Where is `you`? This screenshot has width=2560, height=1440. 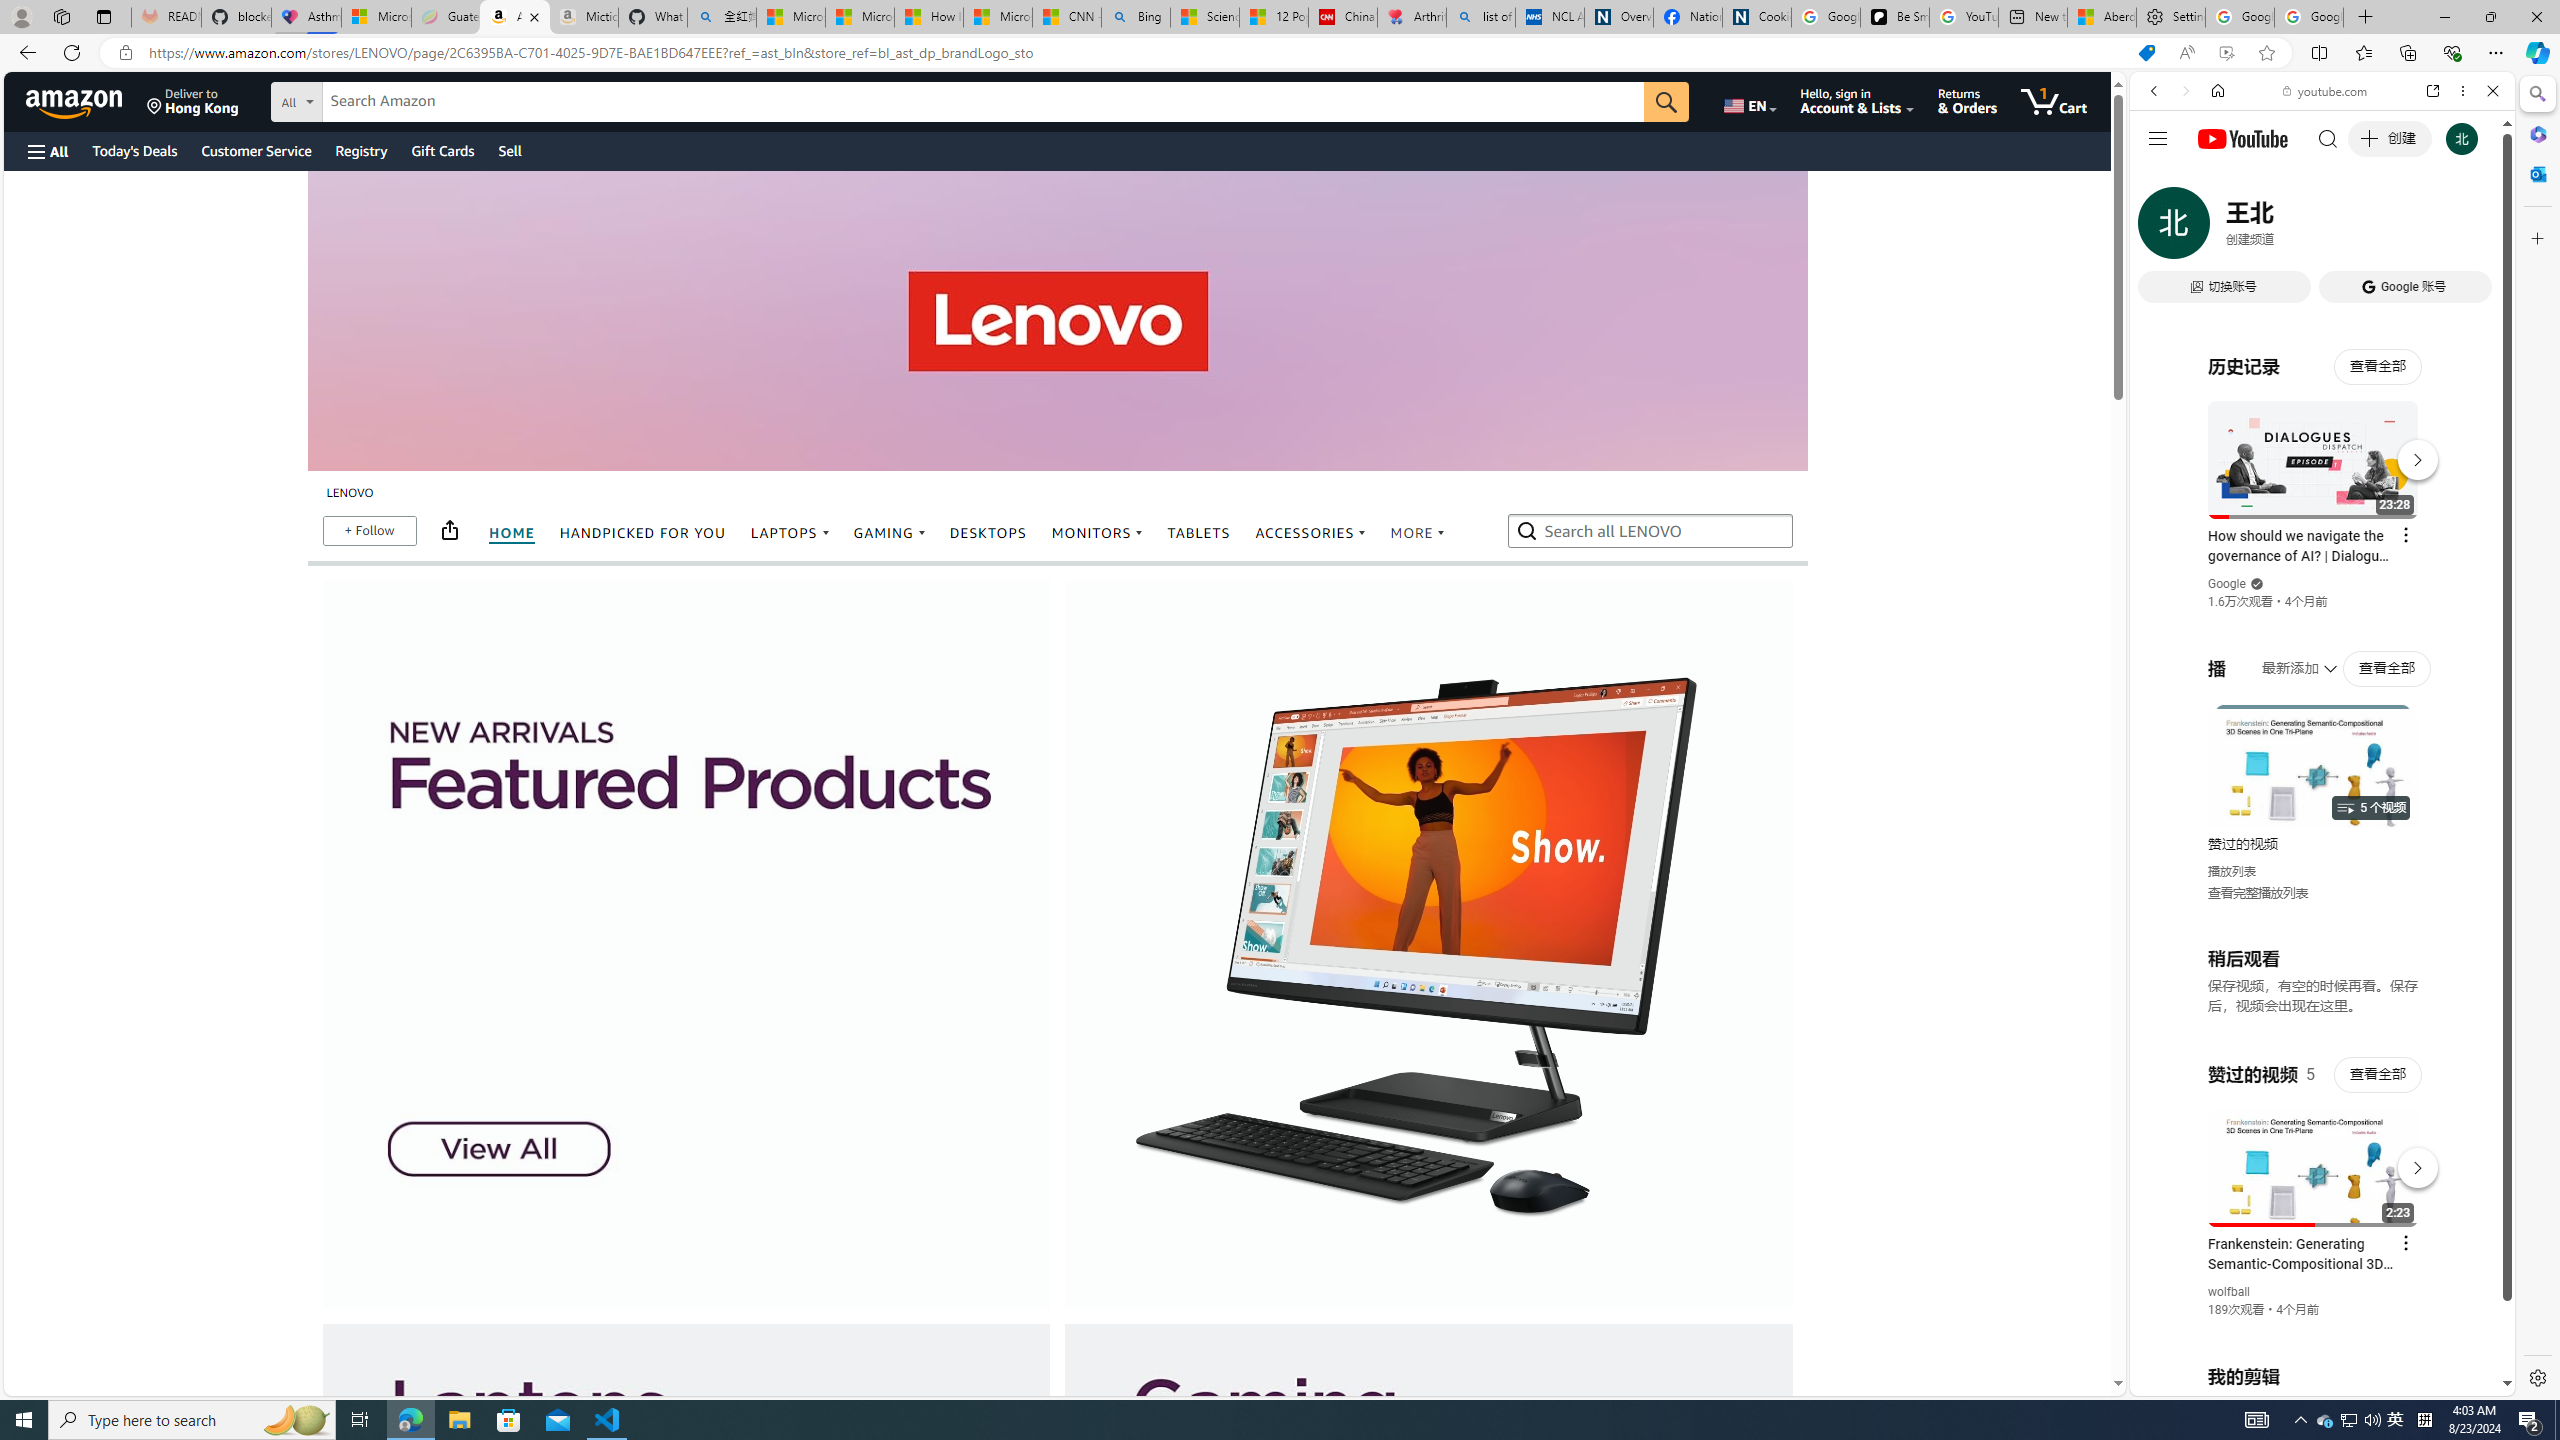
you is located at coordinates (2314, 1328).